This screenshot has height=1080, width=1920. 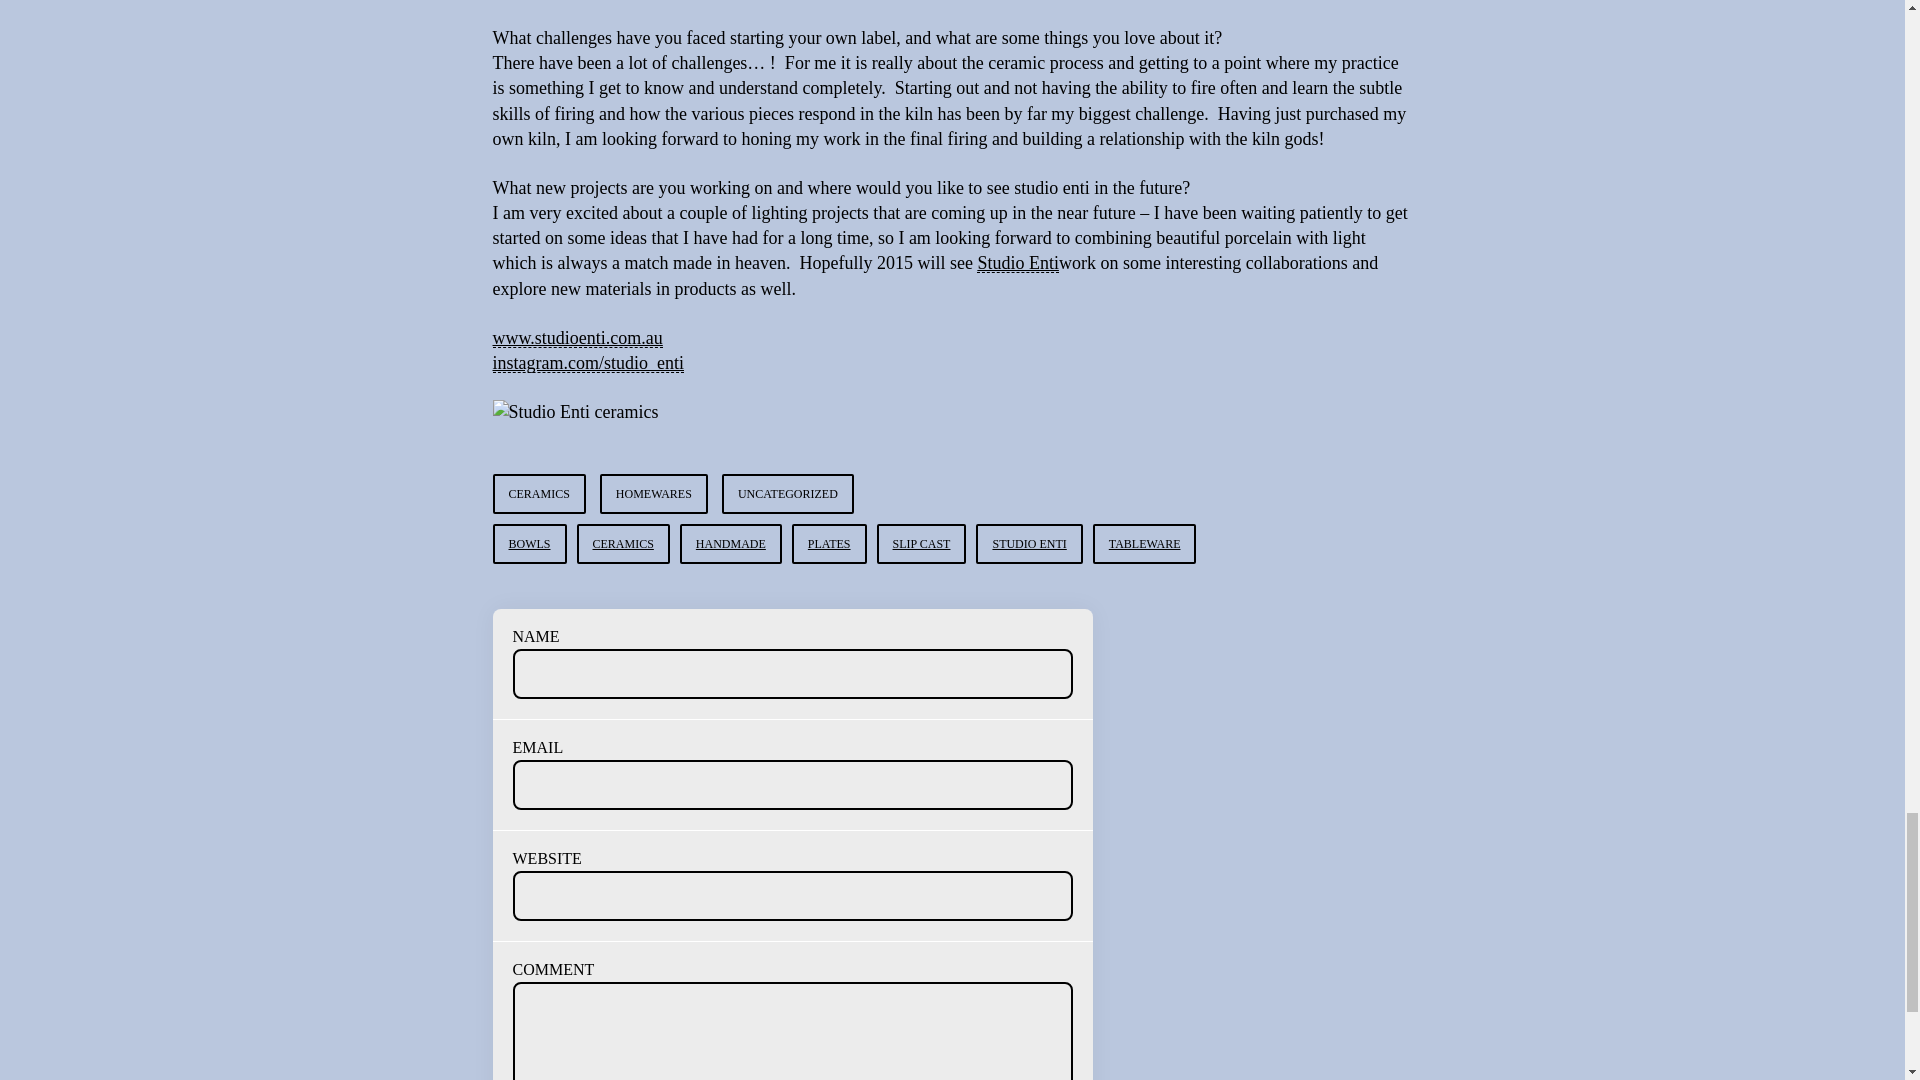 I want to click on Studio Enti, so click(x=576, y=338).